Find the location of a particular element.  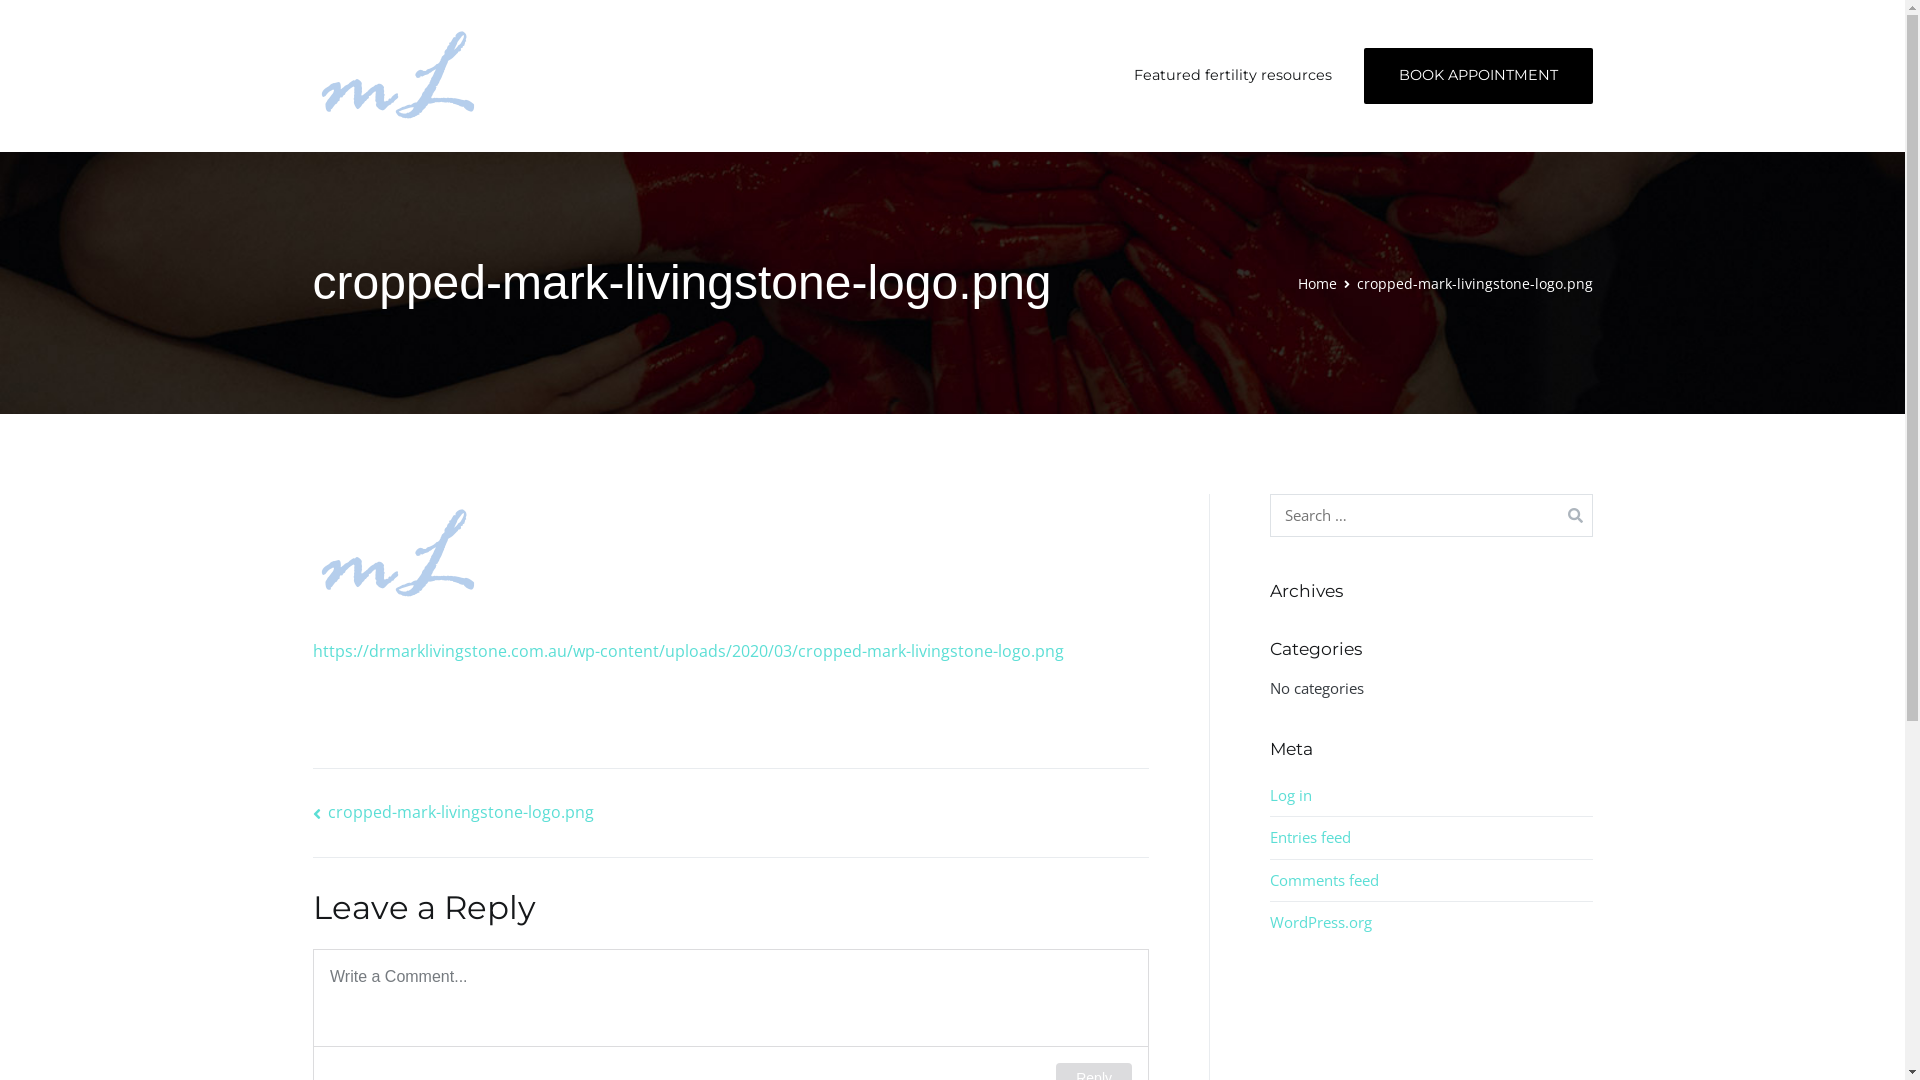

Featured fertility resources is located at coordinates (1233, 76).